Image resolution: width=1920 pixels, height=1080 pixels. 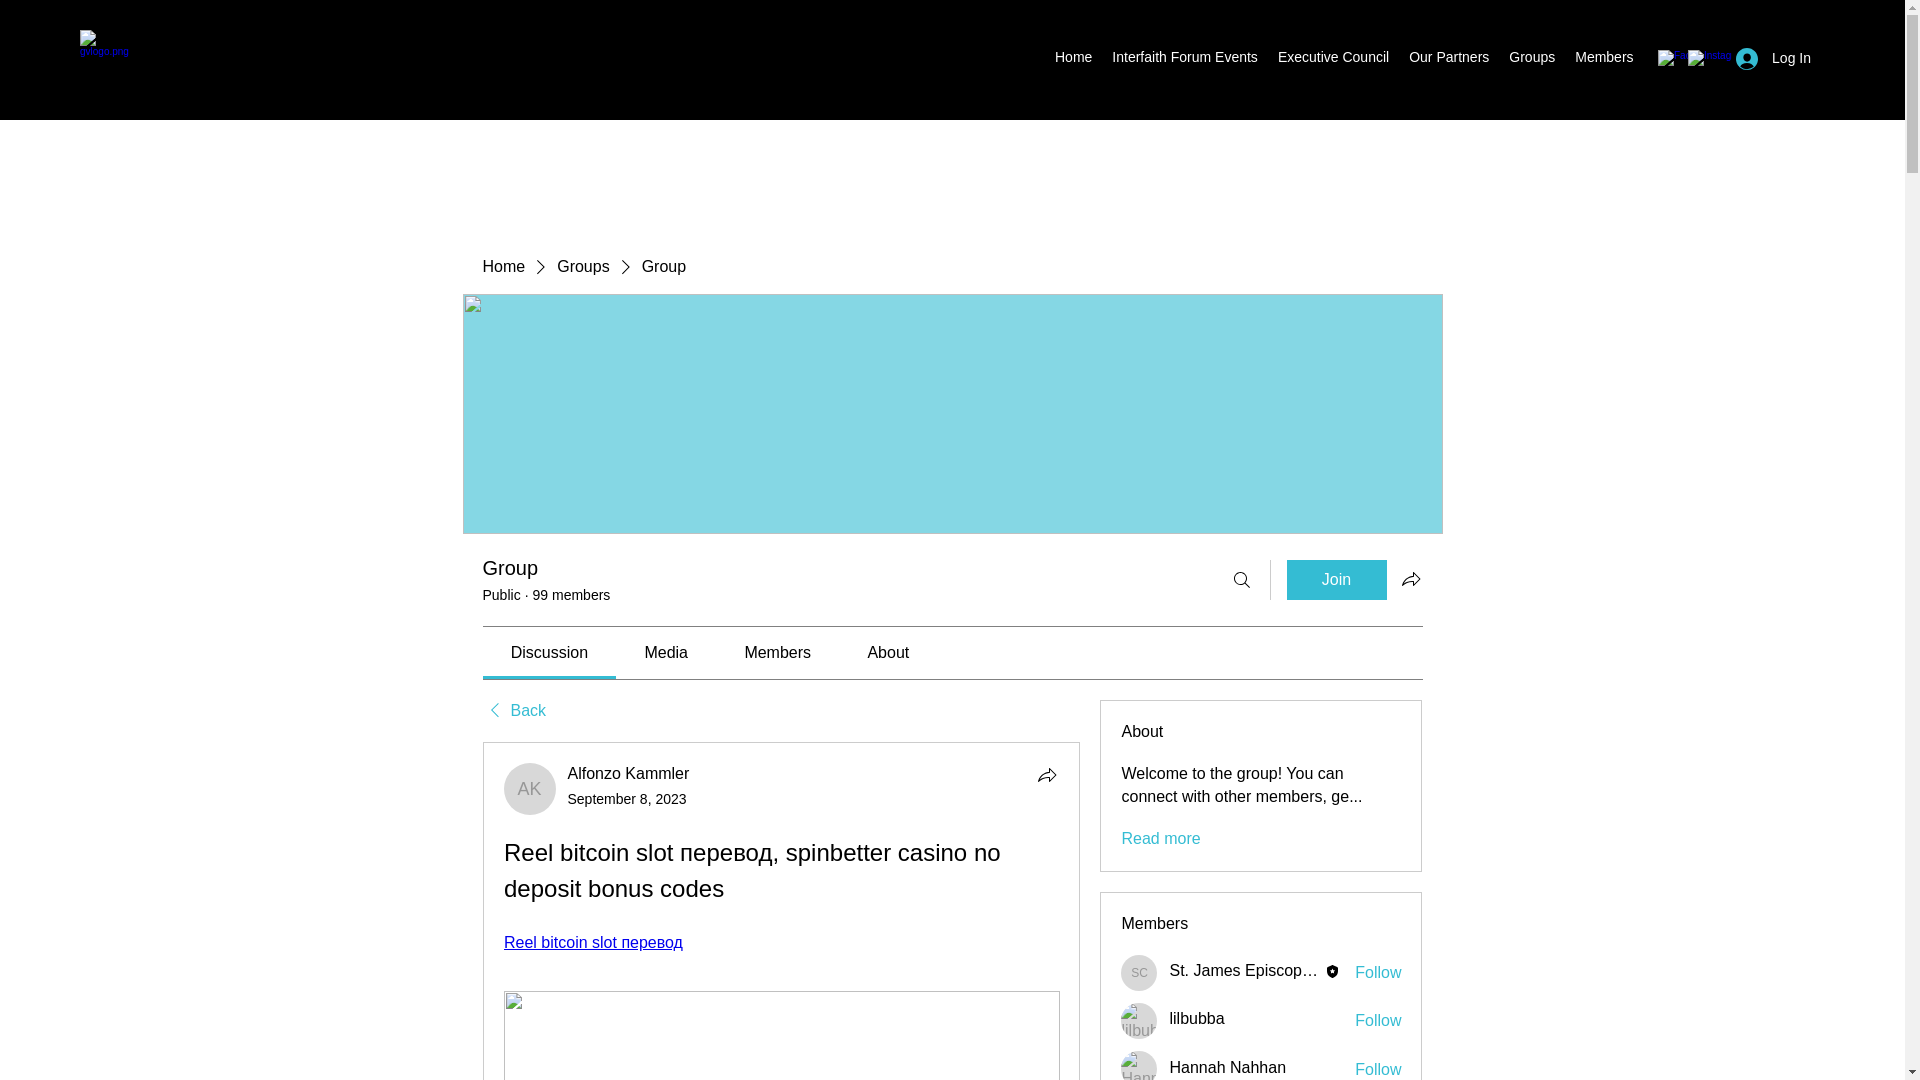 What do you see at coordinates (1160, 838) in the screenshot?
I see `Read more` at bounding box center [1160, 838].